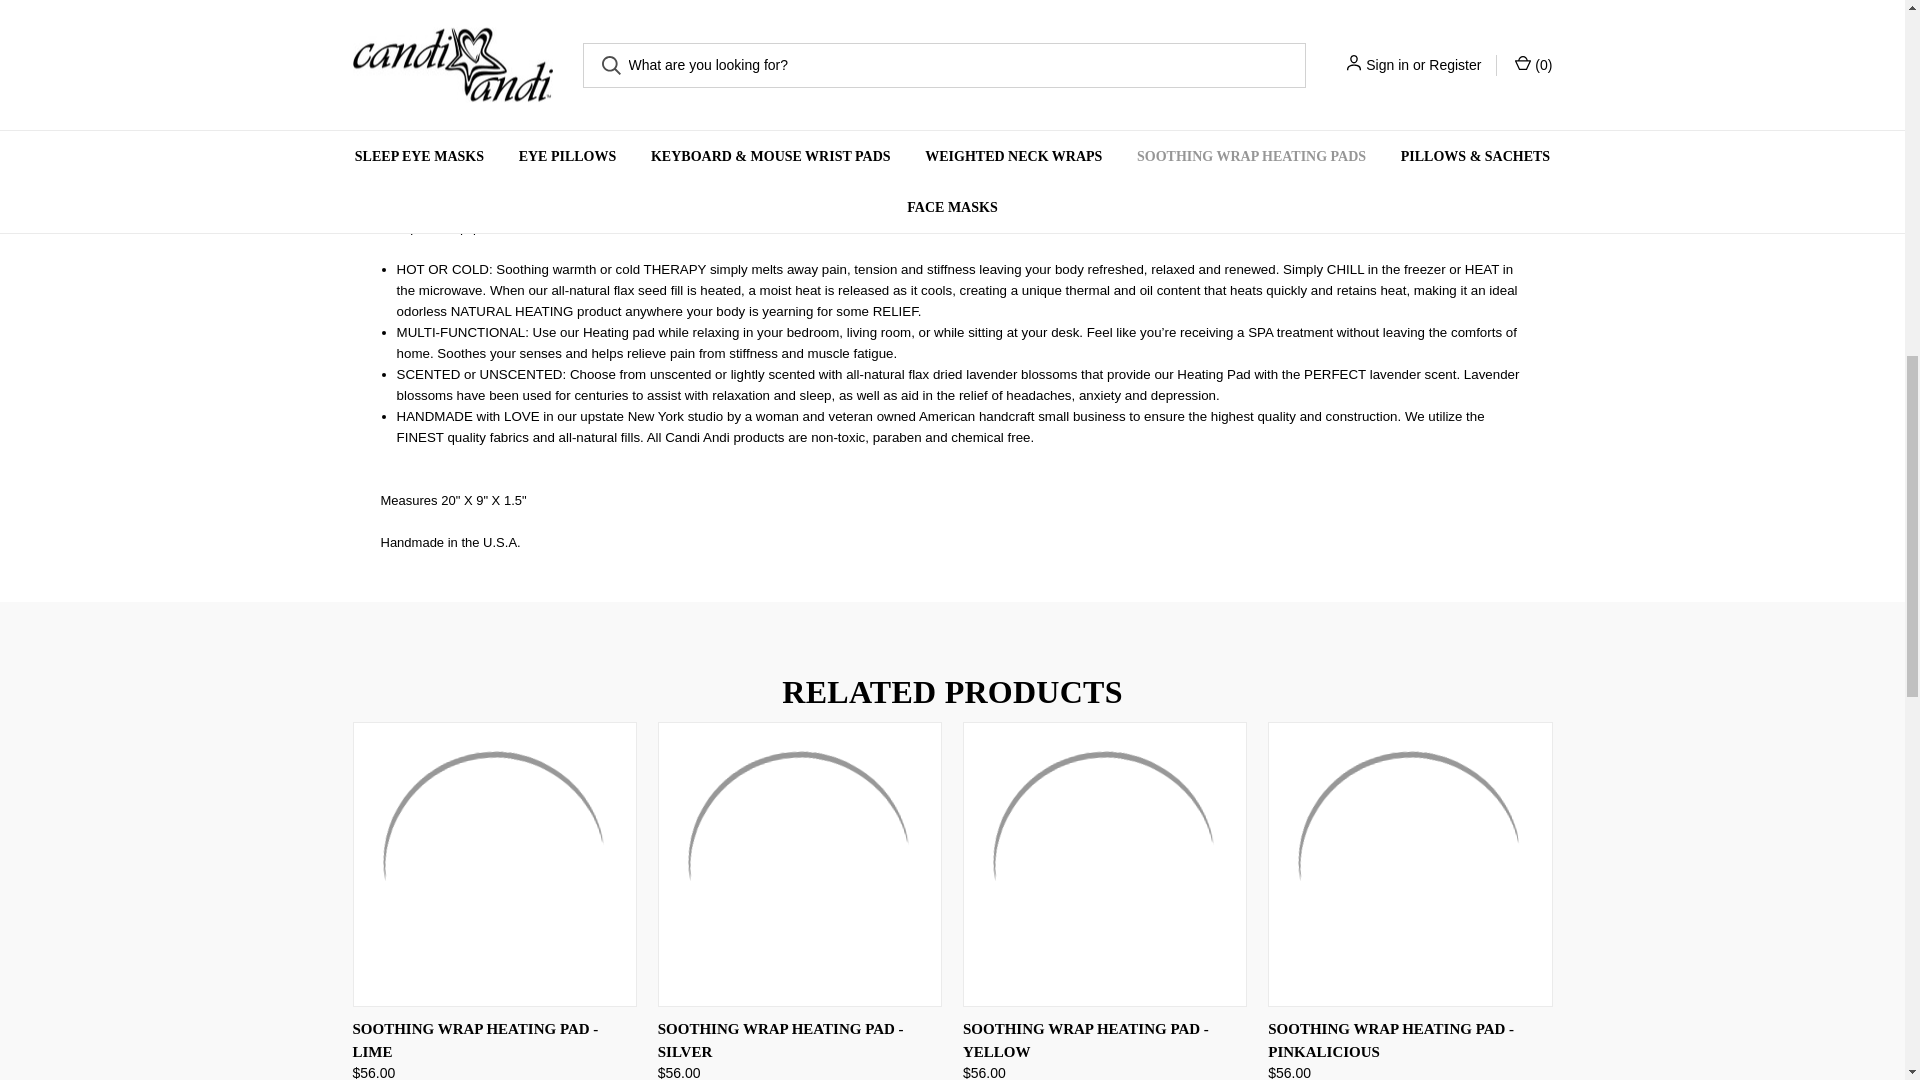 This screenshot has height=1080, width=1920. What do you see at coordinates (986, 11) in the screenshot?
I see `Soothing Wrap Heating Pad - Hot Pink` at bounding box center [986, 11].